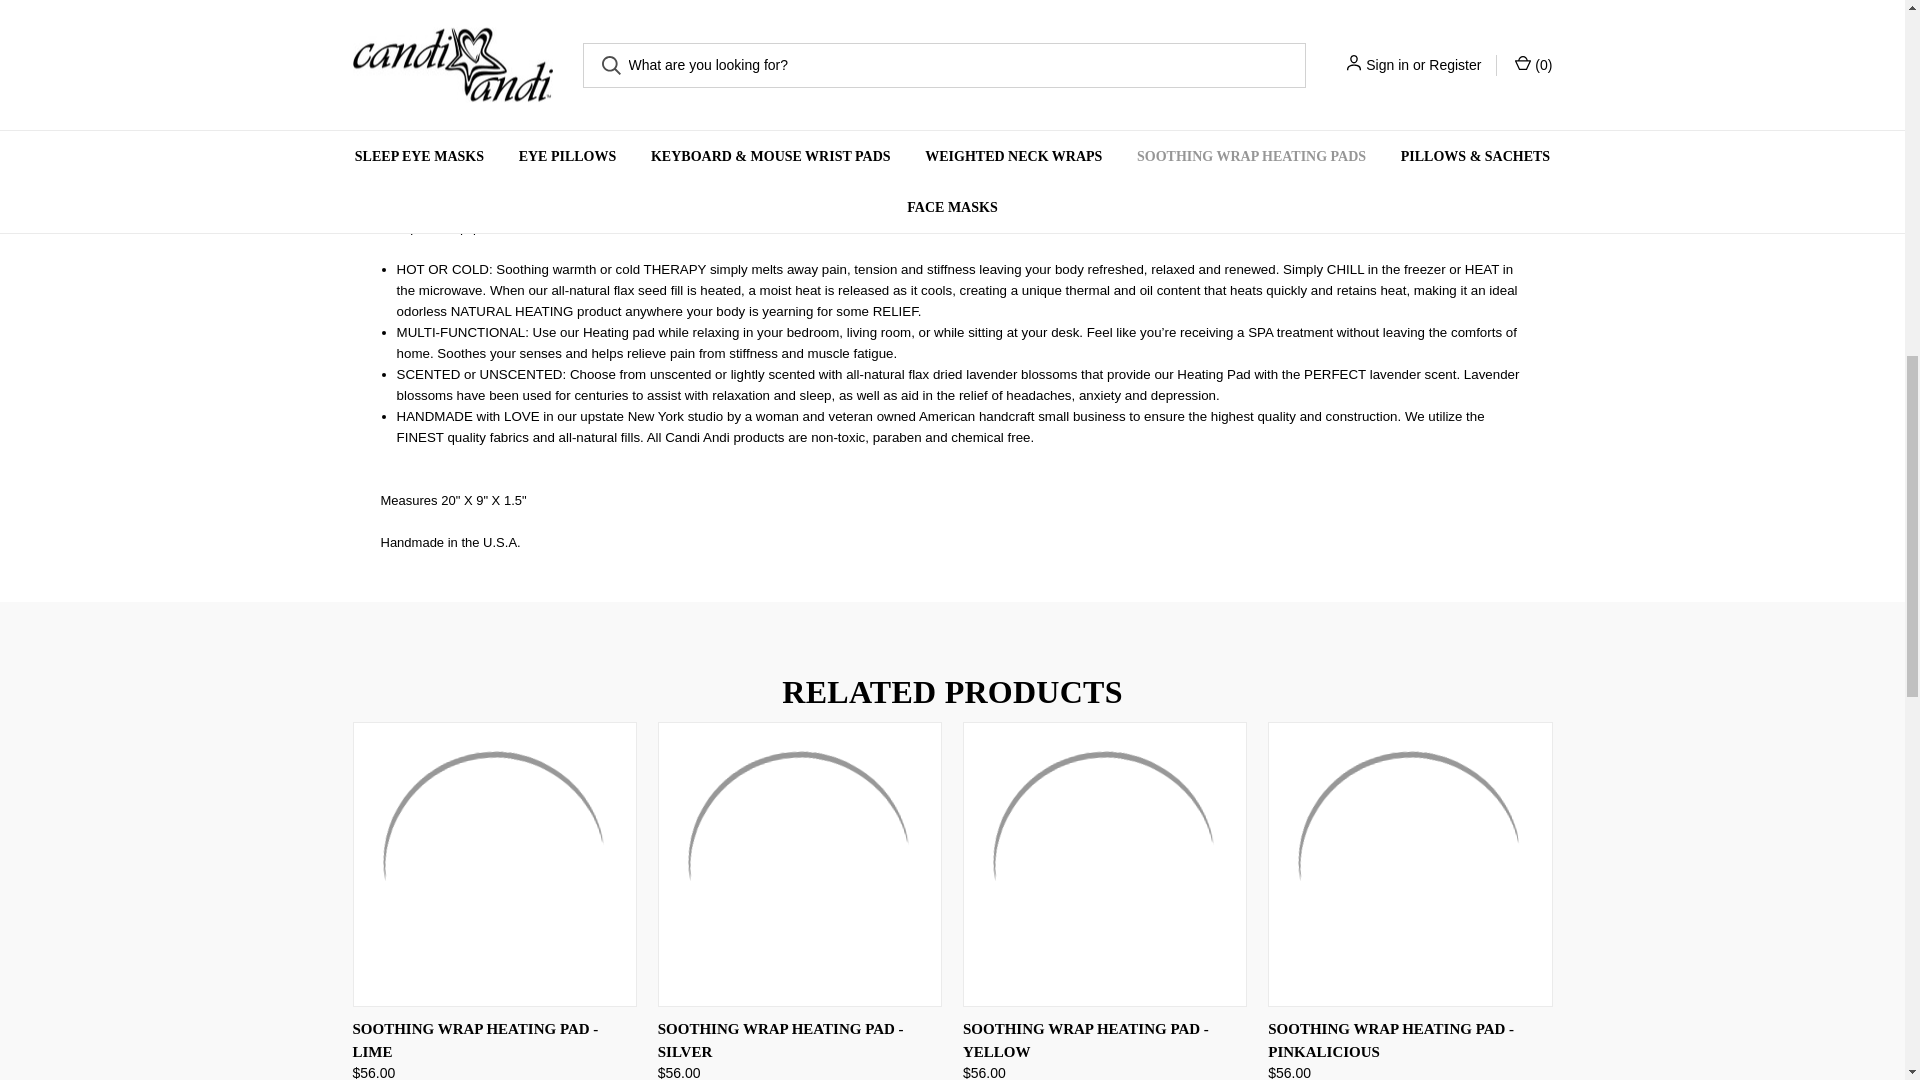 This screenshot has height=1080, width=1920. What do you see at coordinates (986, 11) in the screenshot?
I see `Soothing Wrap Heating Pad - Hot Pink` at bounding box center [986, 11].